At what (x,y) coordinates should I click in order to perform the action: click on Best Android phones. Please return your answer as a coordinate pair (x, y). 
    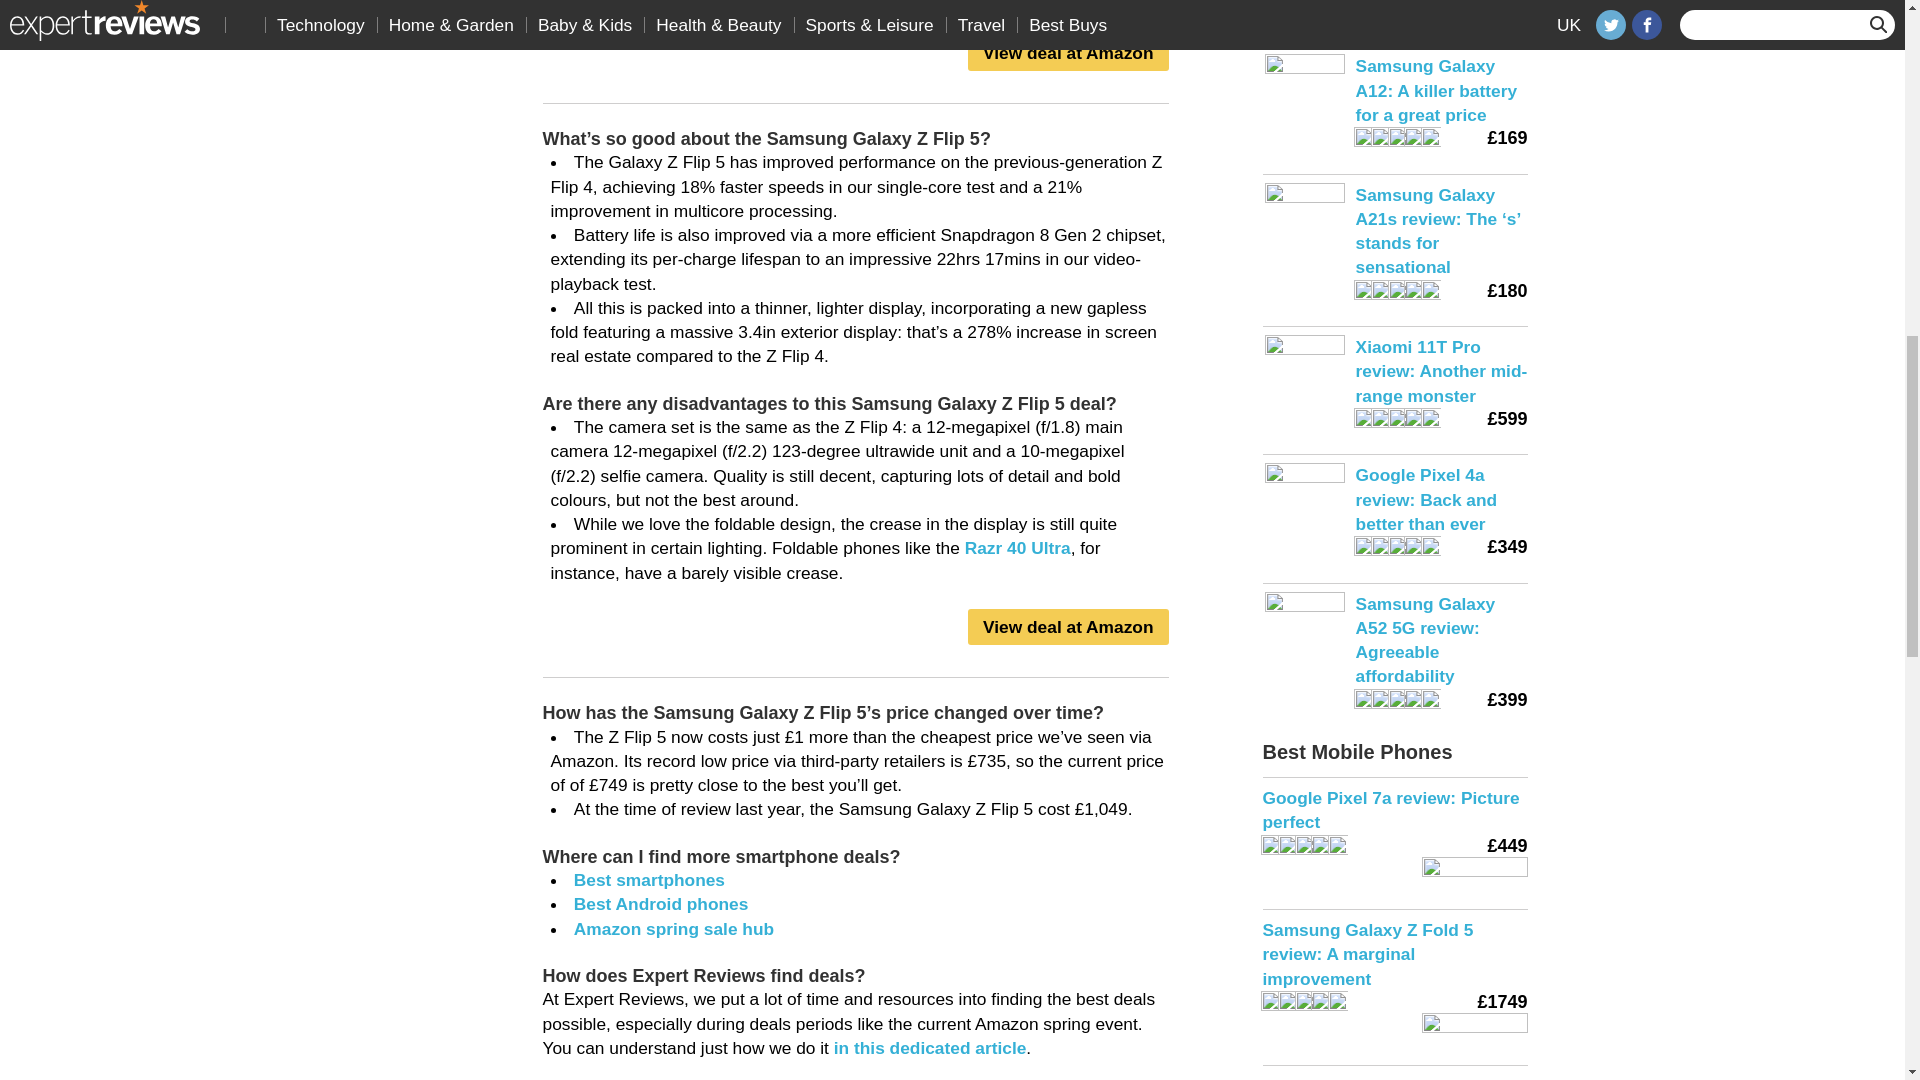
    Looking at the image, I should click on (661, 904).